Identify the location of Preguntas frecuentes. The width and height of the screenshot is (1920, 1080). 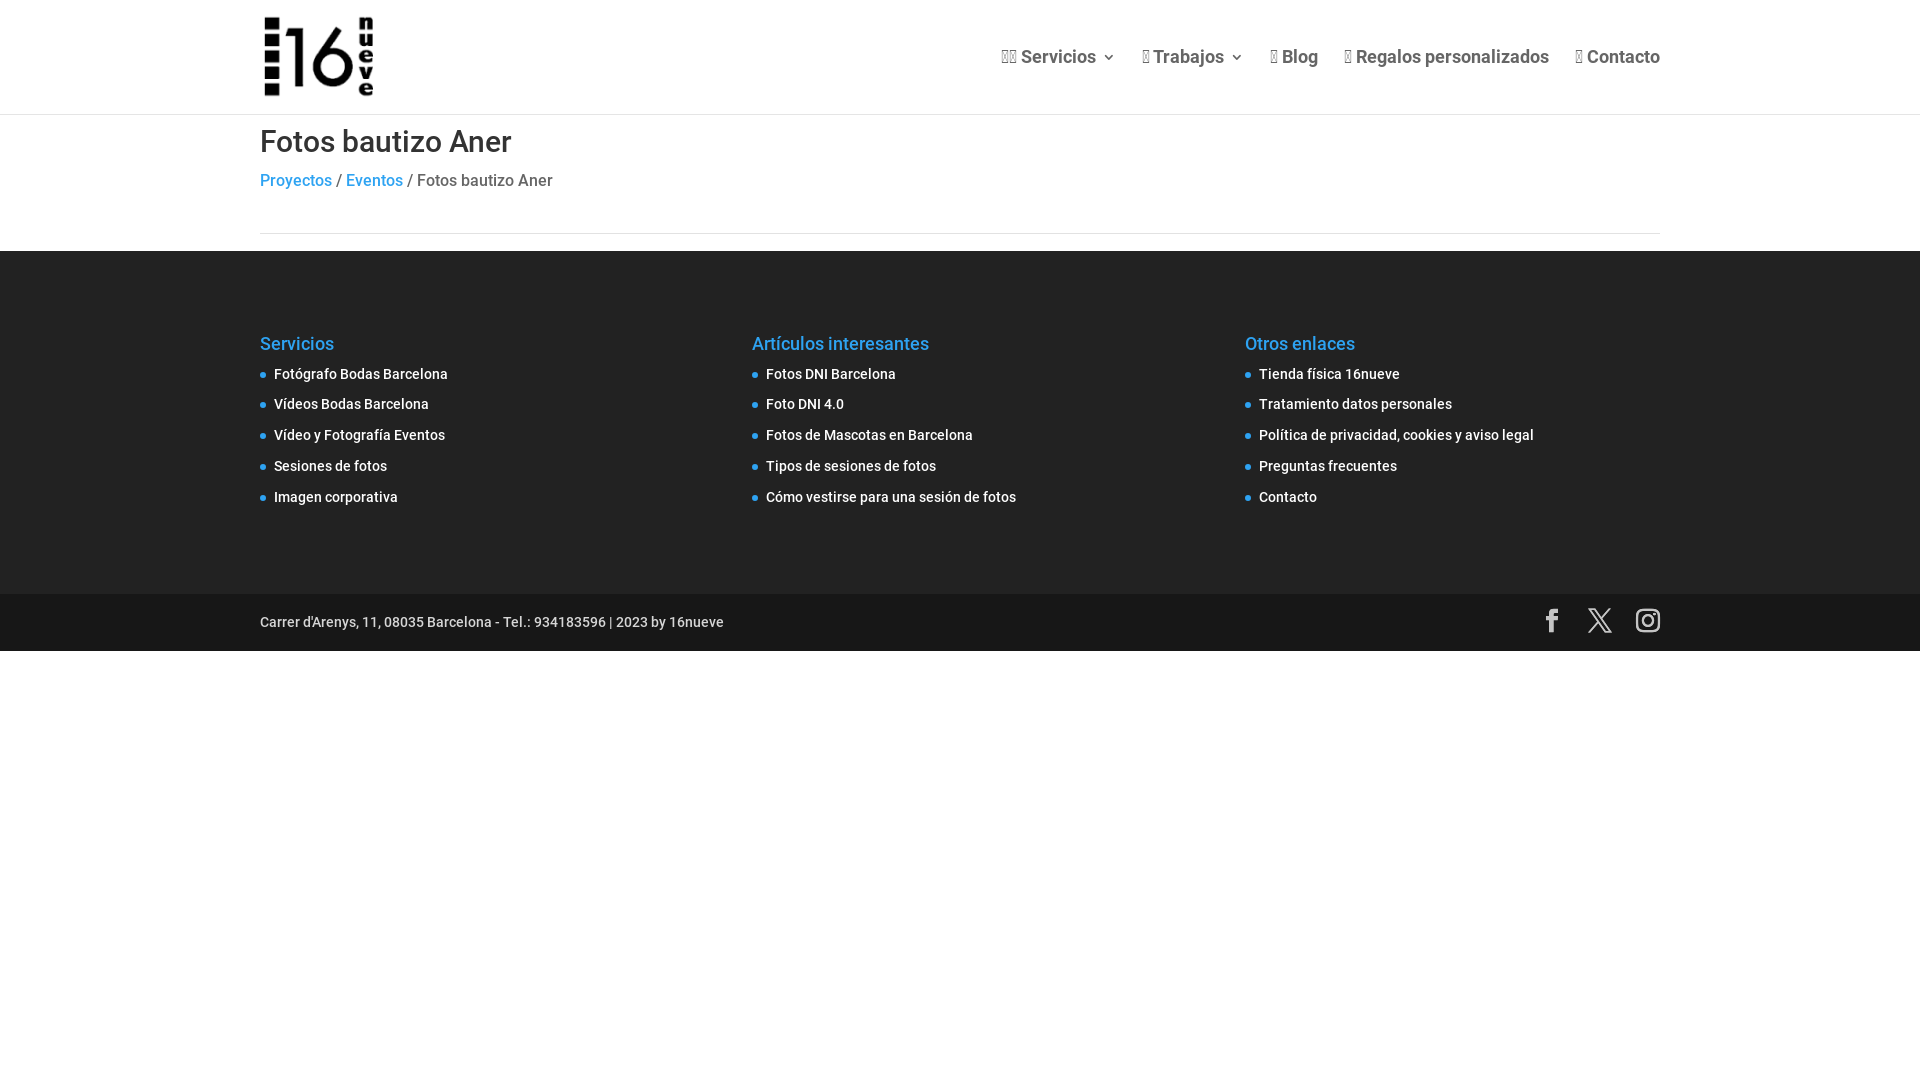
(1328, 466).